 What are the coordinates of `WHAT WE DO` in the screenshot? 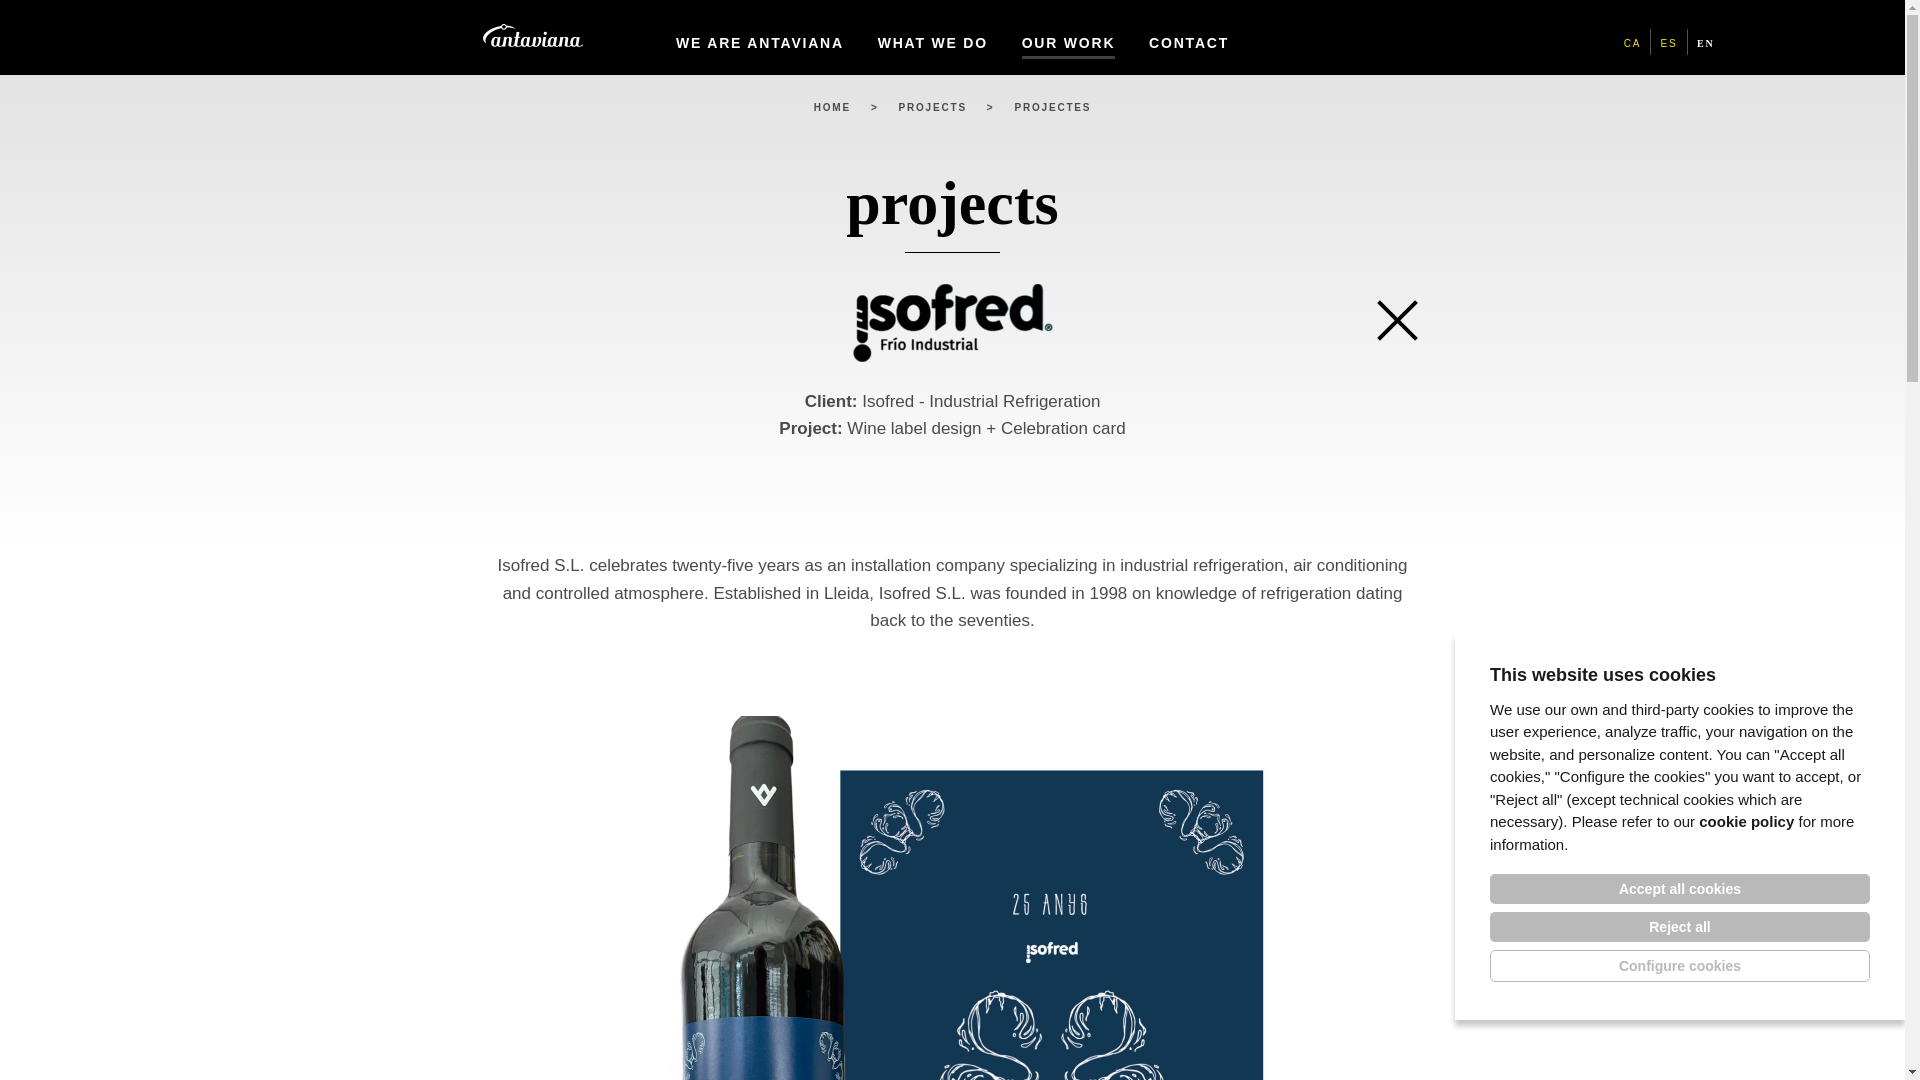 It's located at (932, 38).